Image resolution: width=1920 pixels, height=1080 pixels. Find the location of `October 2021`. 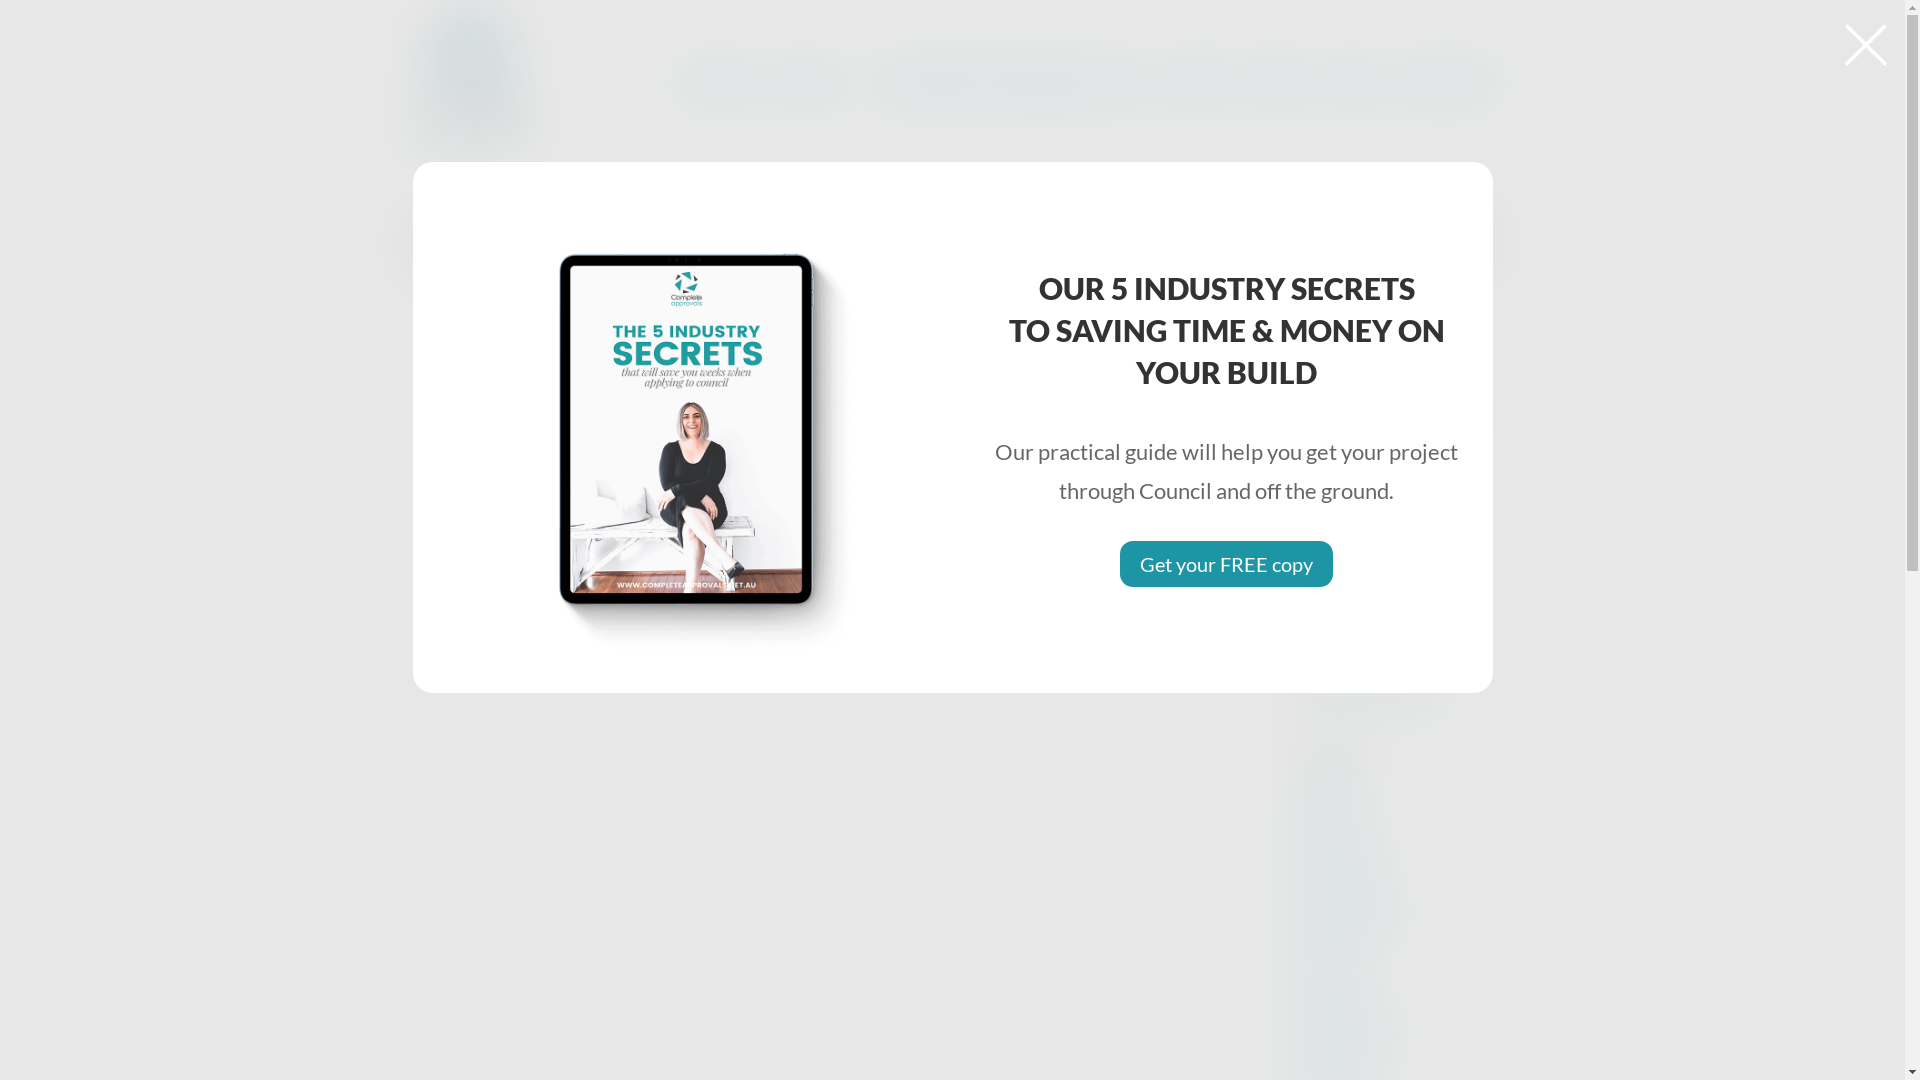

October 2021 is located at coordinates (1340, 1018).